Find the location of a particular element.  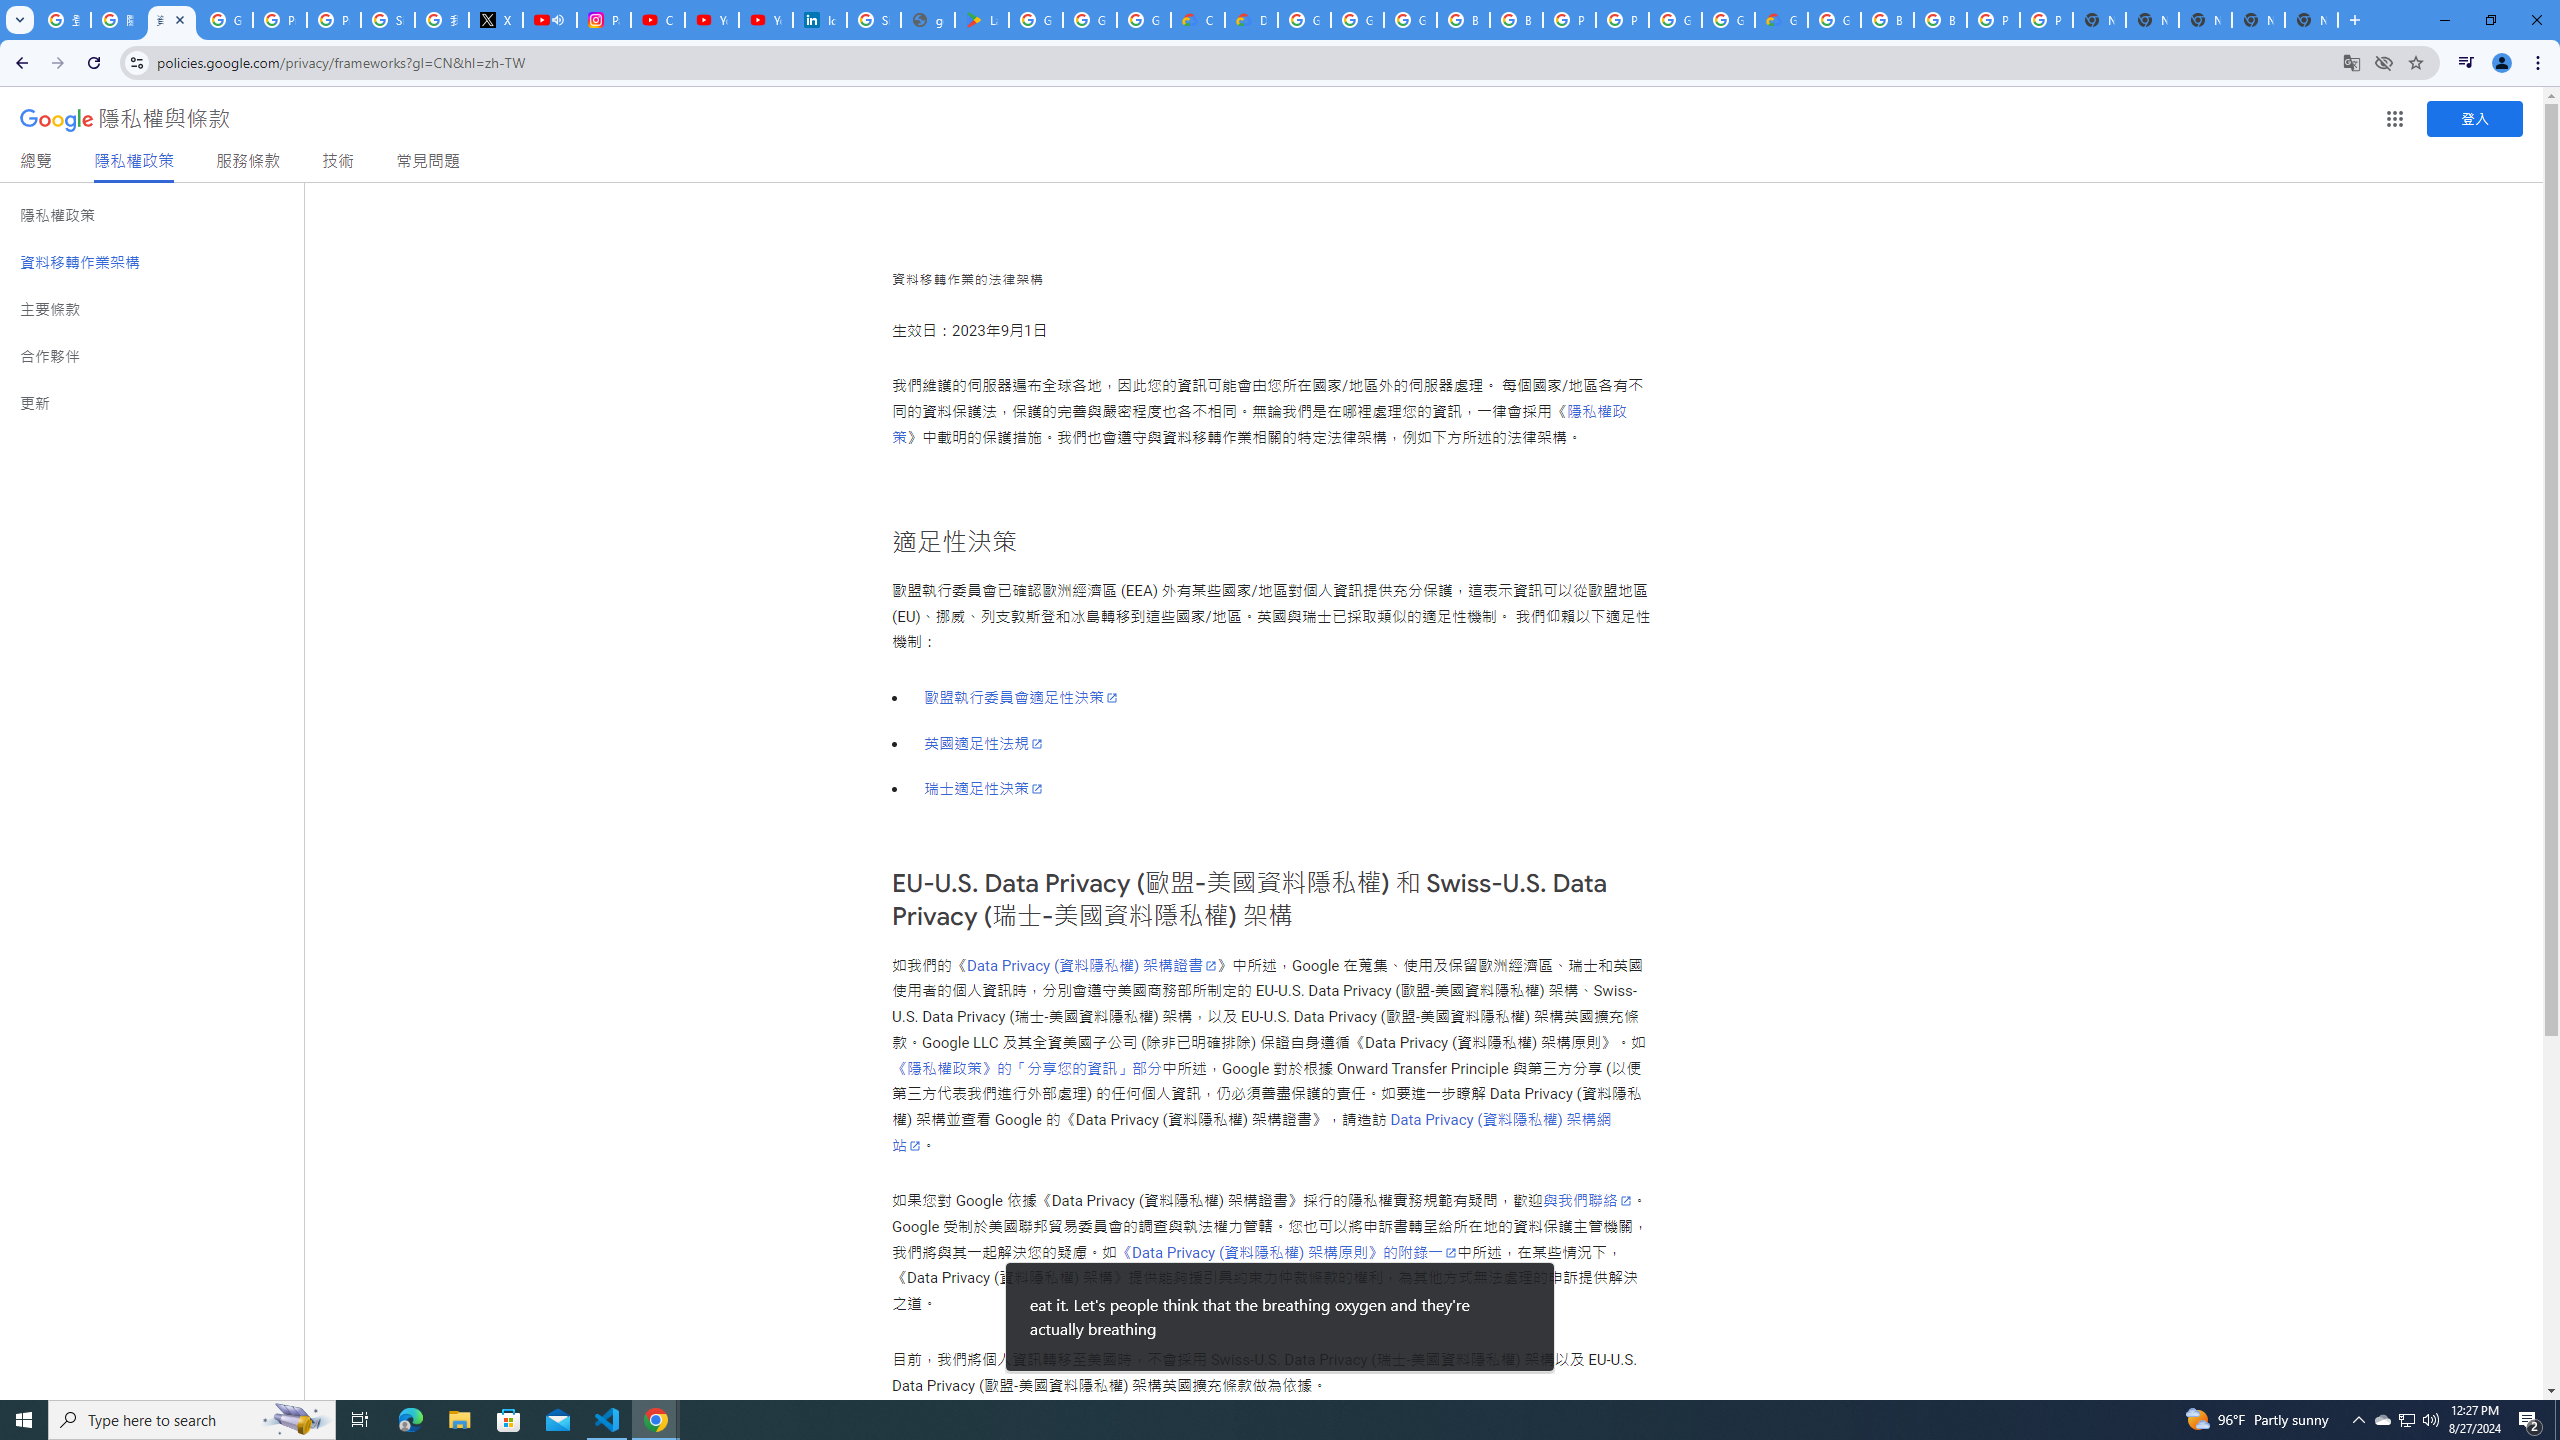

Browse Chrome as a guest - Computer - Google Chrome Help is located at coordinates (1516, 20).